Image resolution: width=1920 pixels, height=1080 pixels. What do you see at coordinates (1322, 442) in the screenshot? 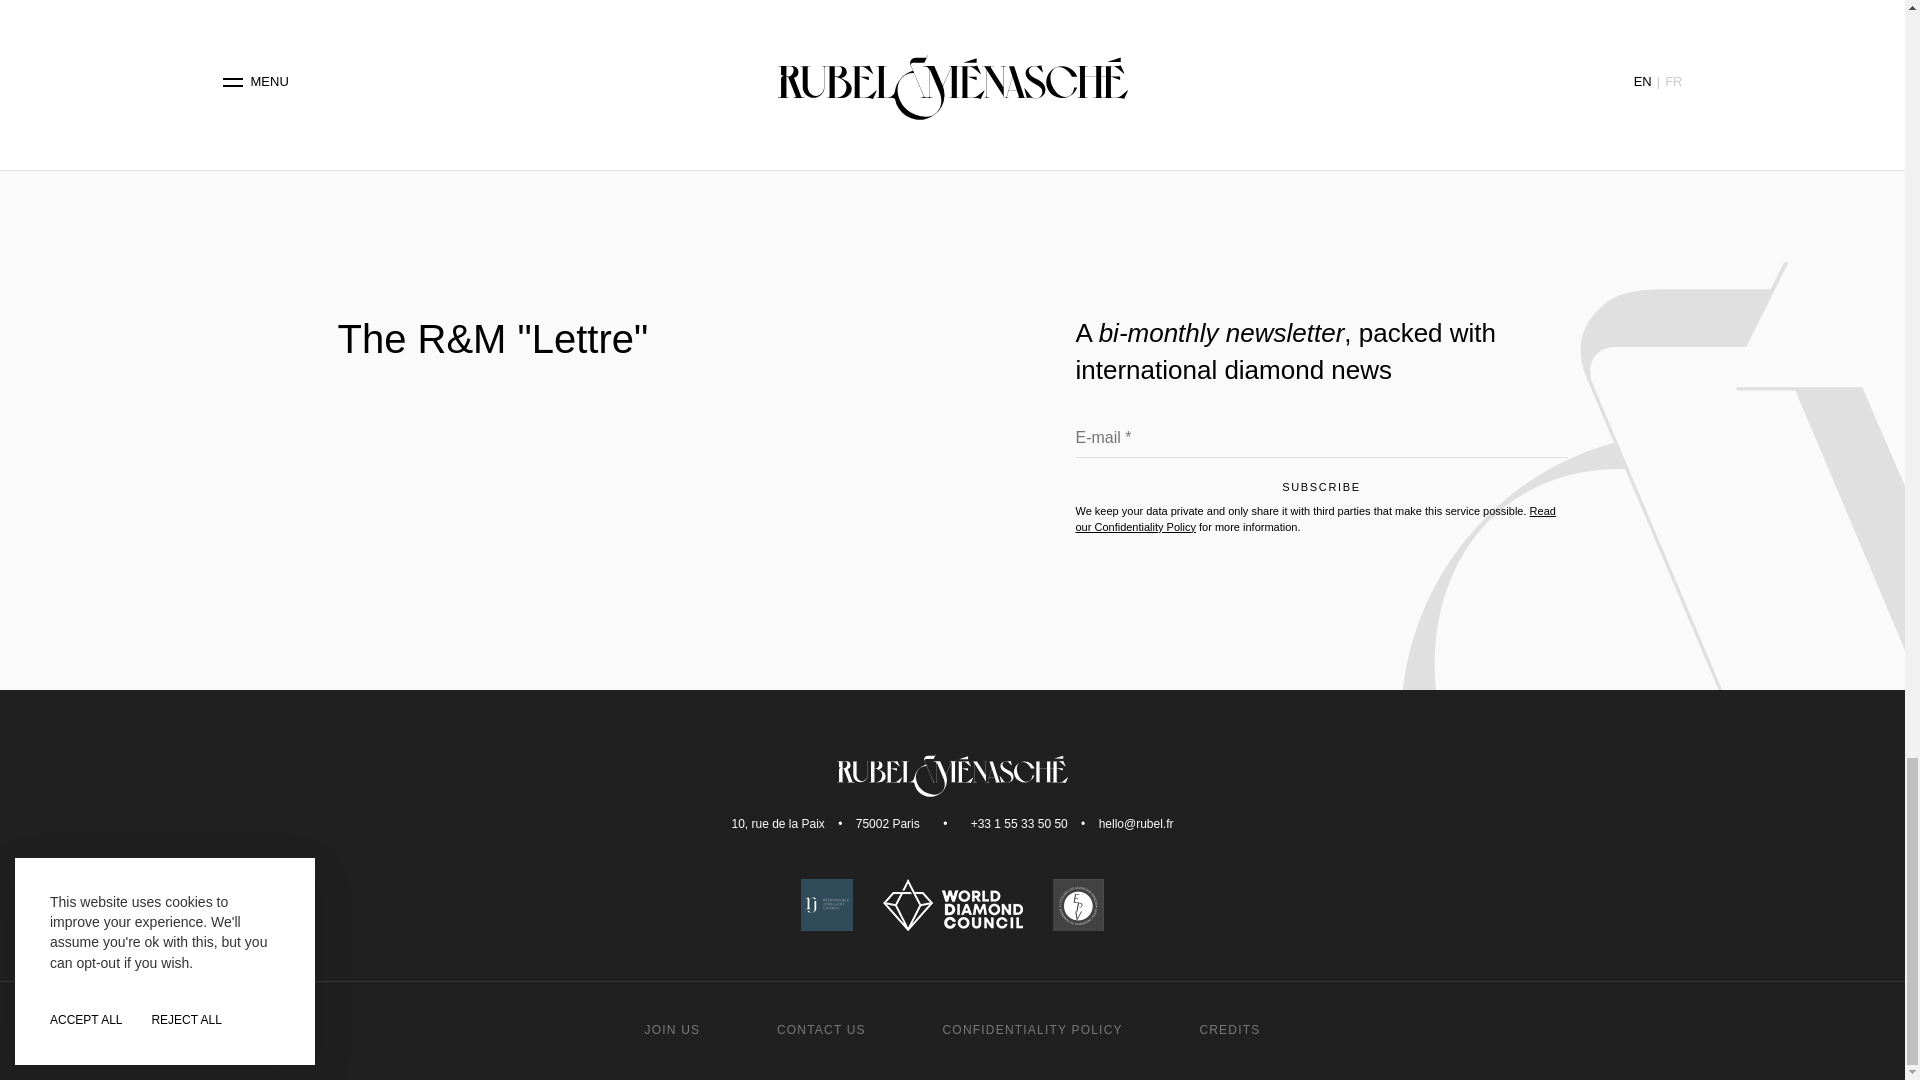
I see `E-mail` at bounding box center [1322, 442].